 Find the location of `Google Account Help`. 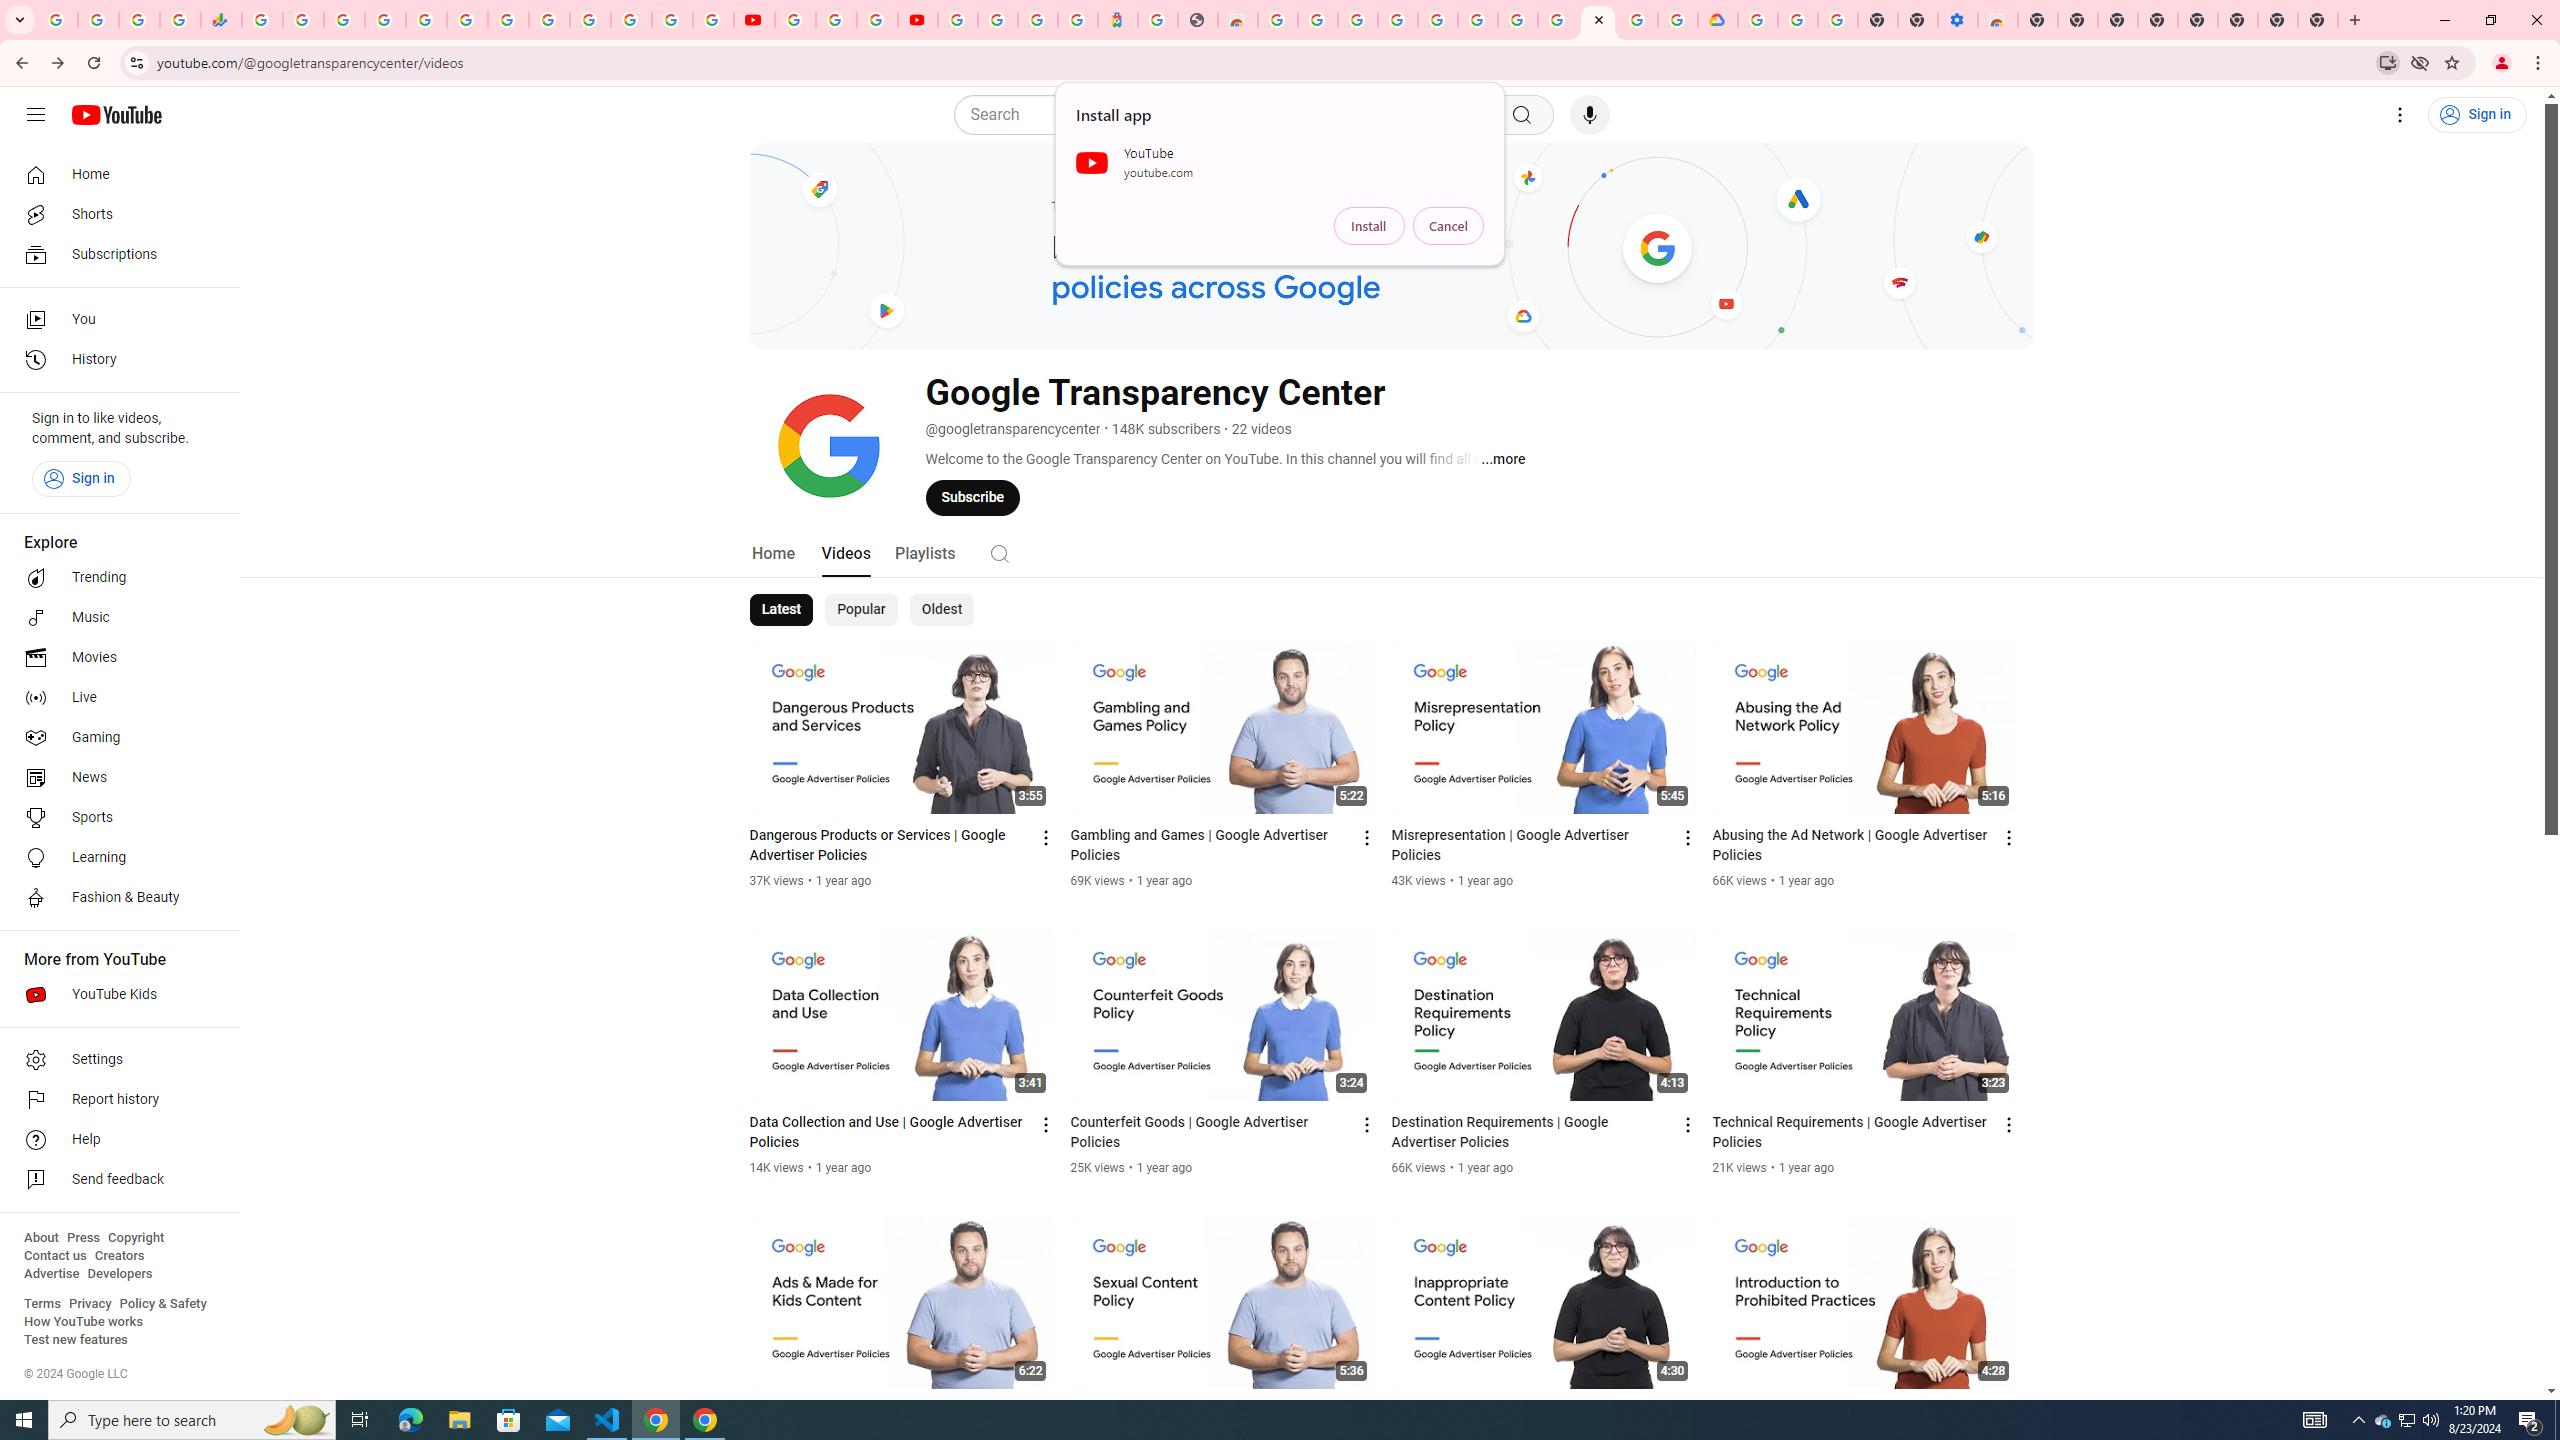

Google Account Help is located at coordinates (1798, 20).